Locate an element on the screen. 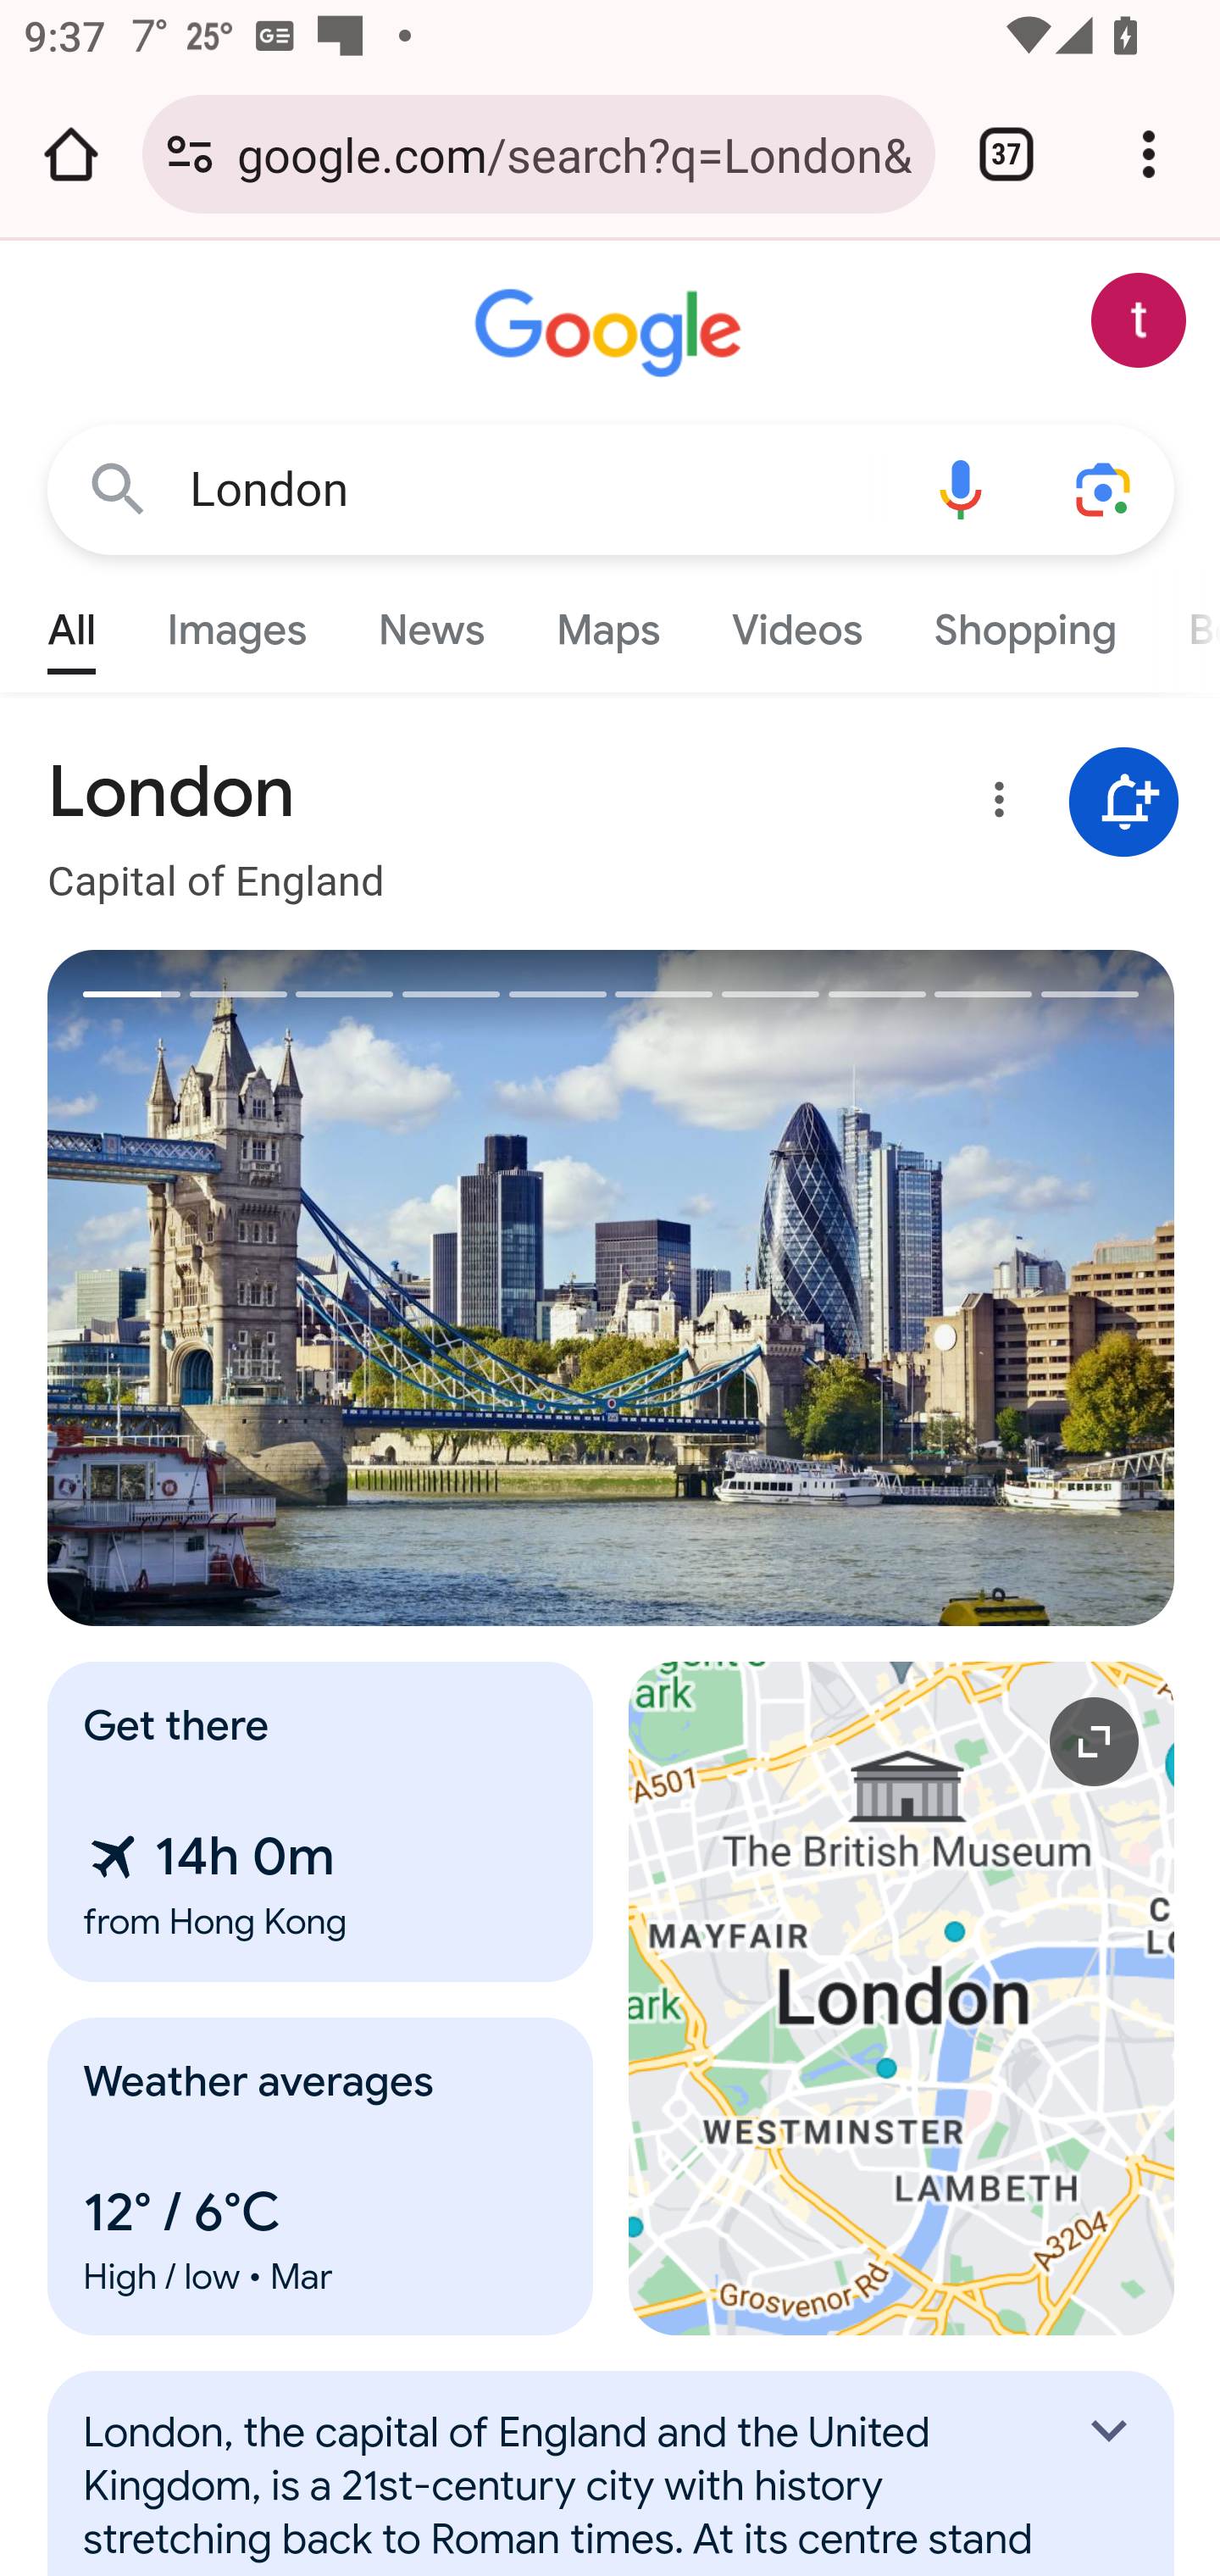  London is located at coordinates (539, 490).